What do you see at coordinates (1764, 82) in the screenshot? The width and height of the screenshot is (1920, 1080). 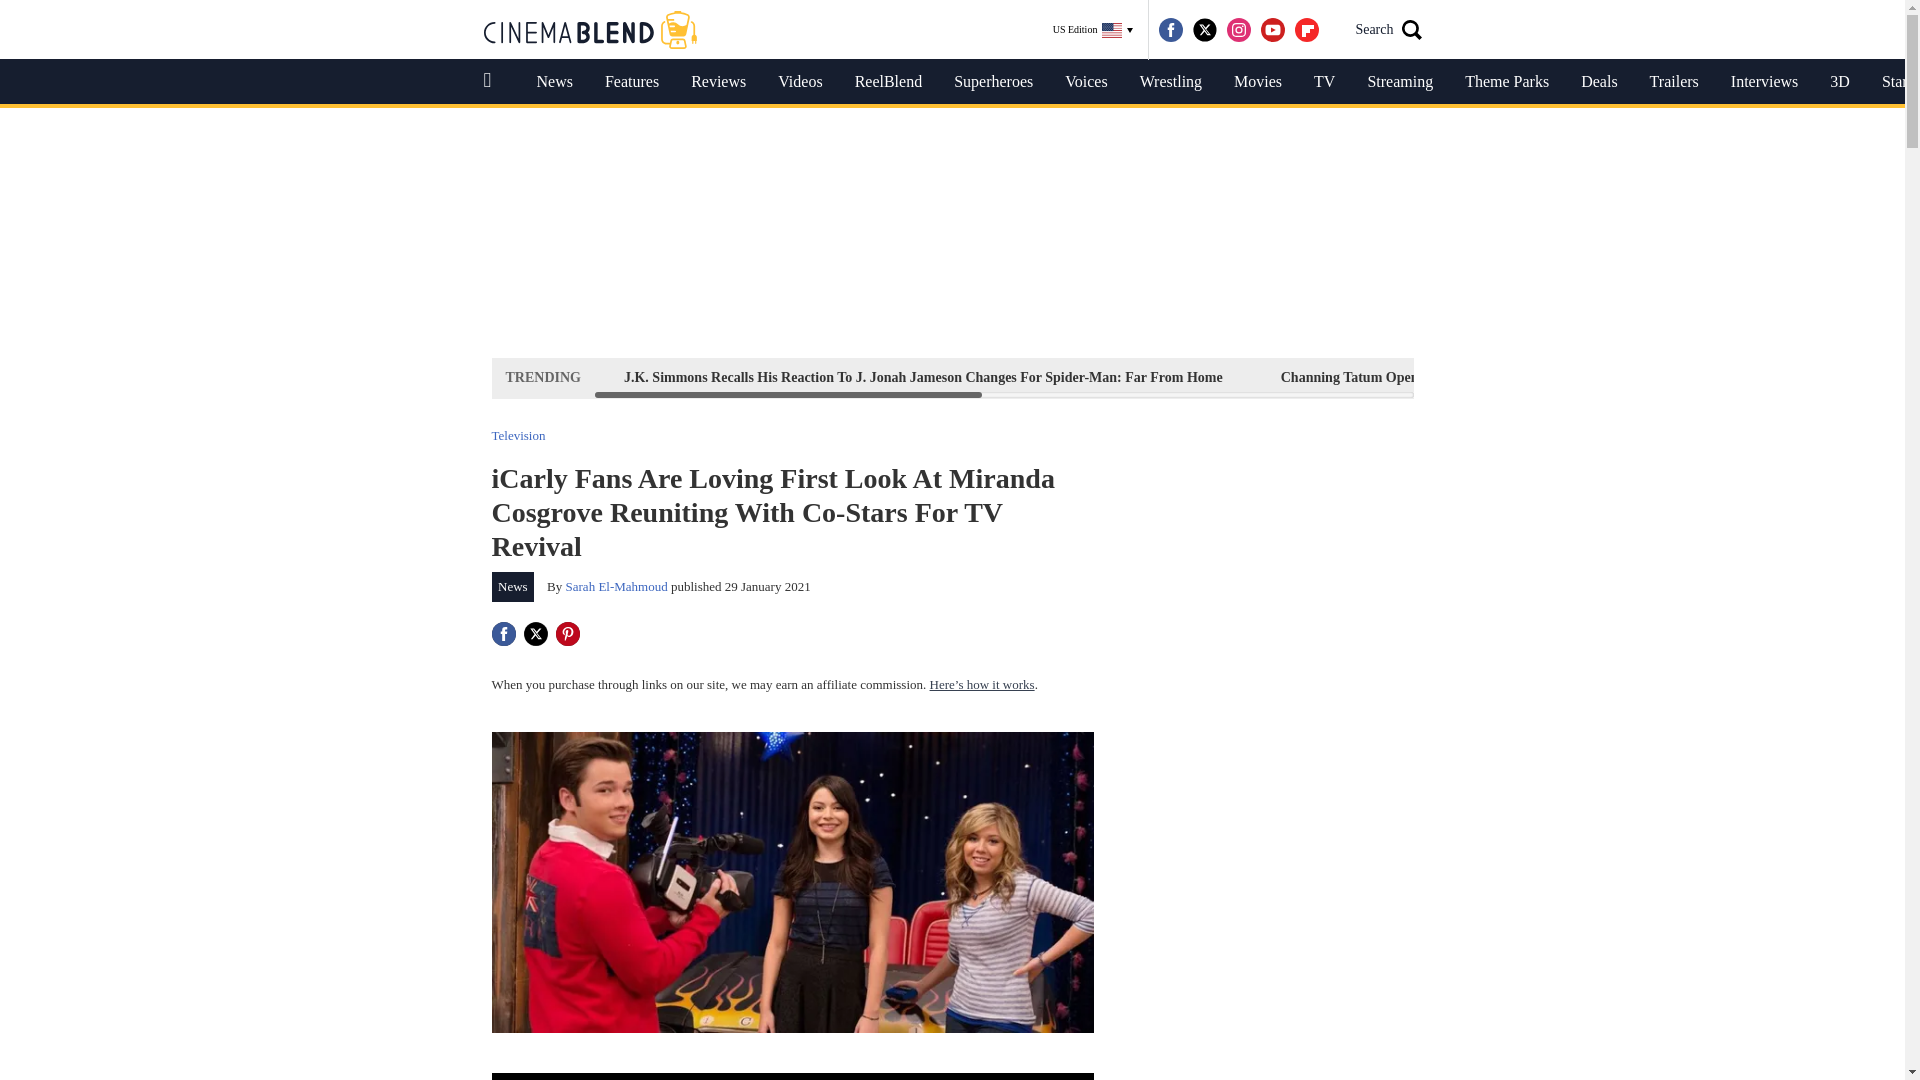 I see `Interviews` at bounding box center [1764, 82].